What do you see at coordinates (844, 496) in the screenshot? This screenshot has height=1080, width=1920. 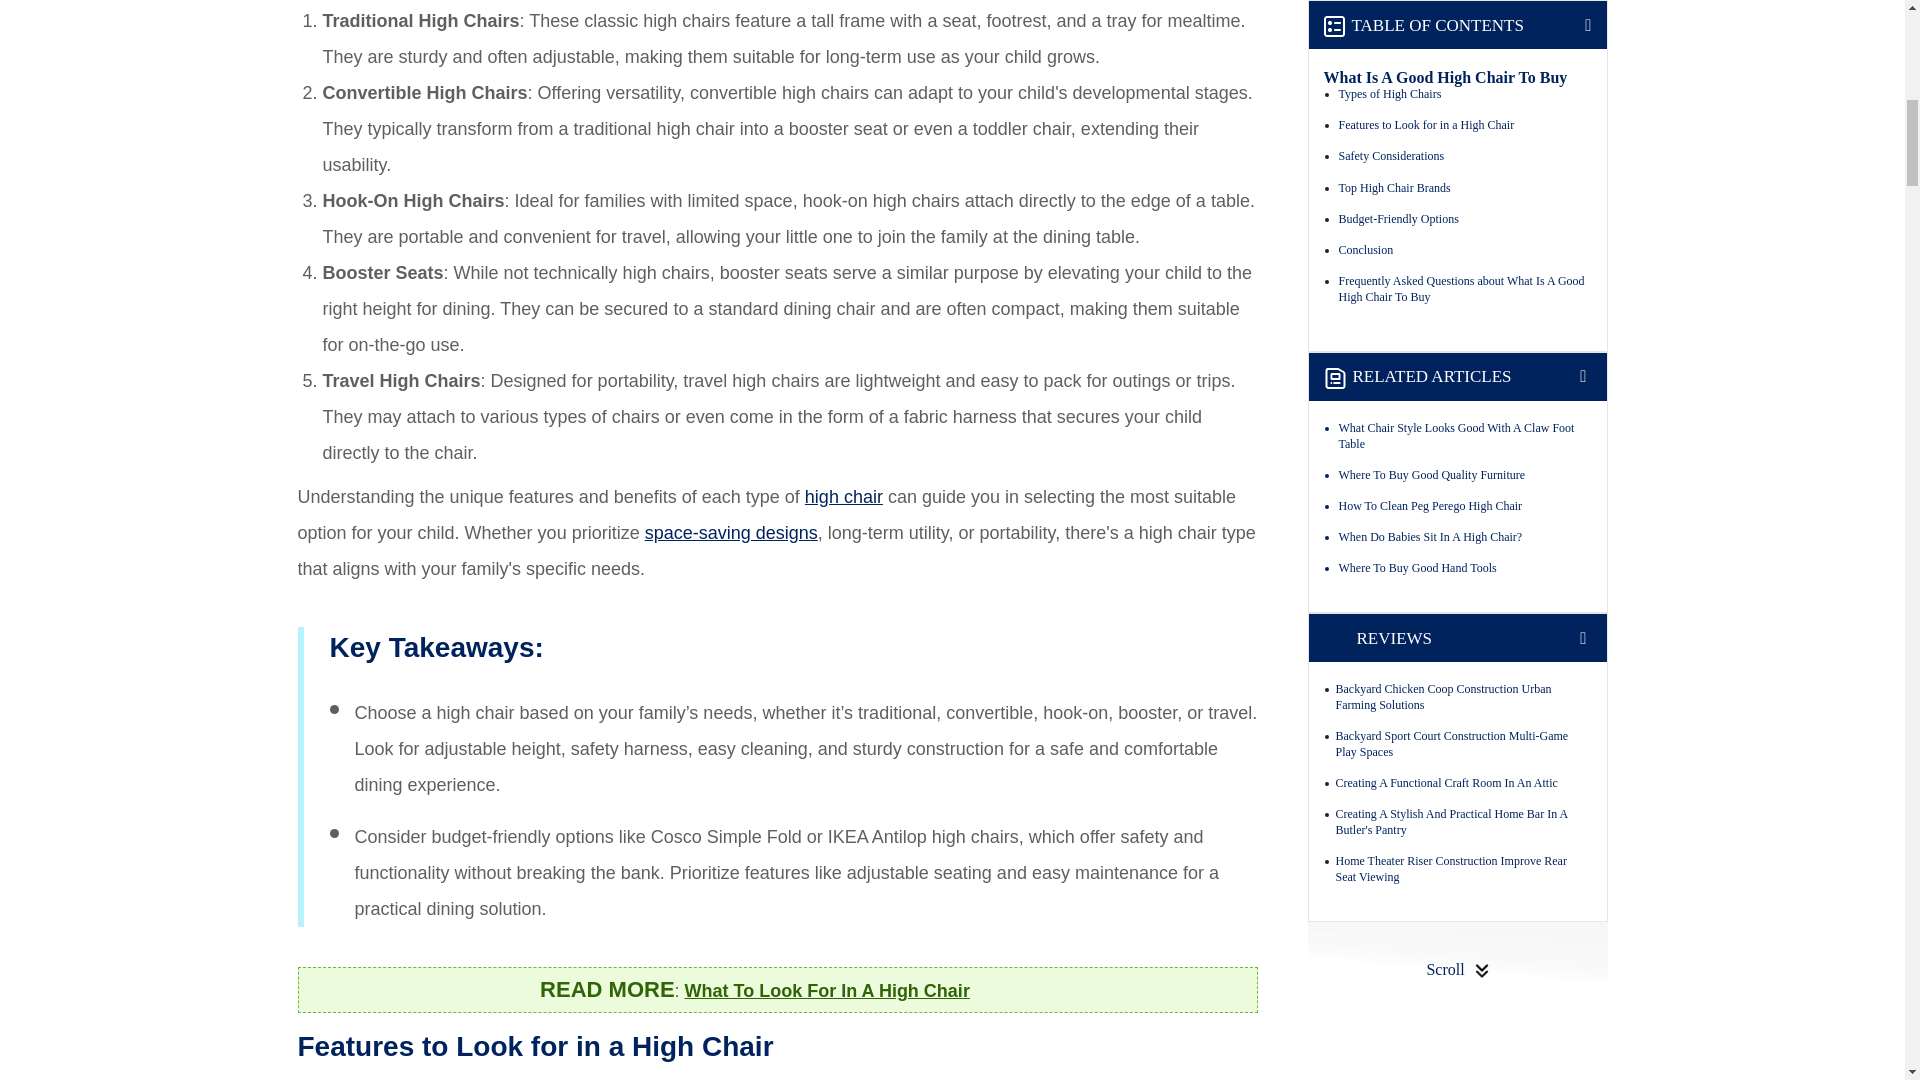 I see `high chair` at bounding box center [844, 496].